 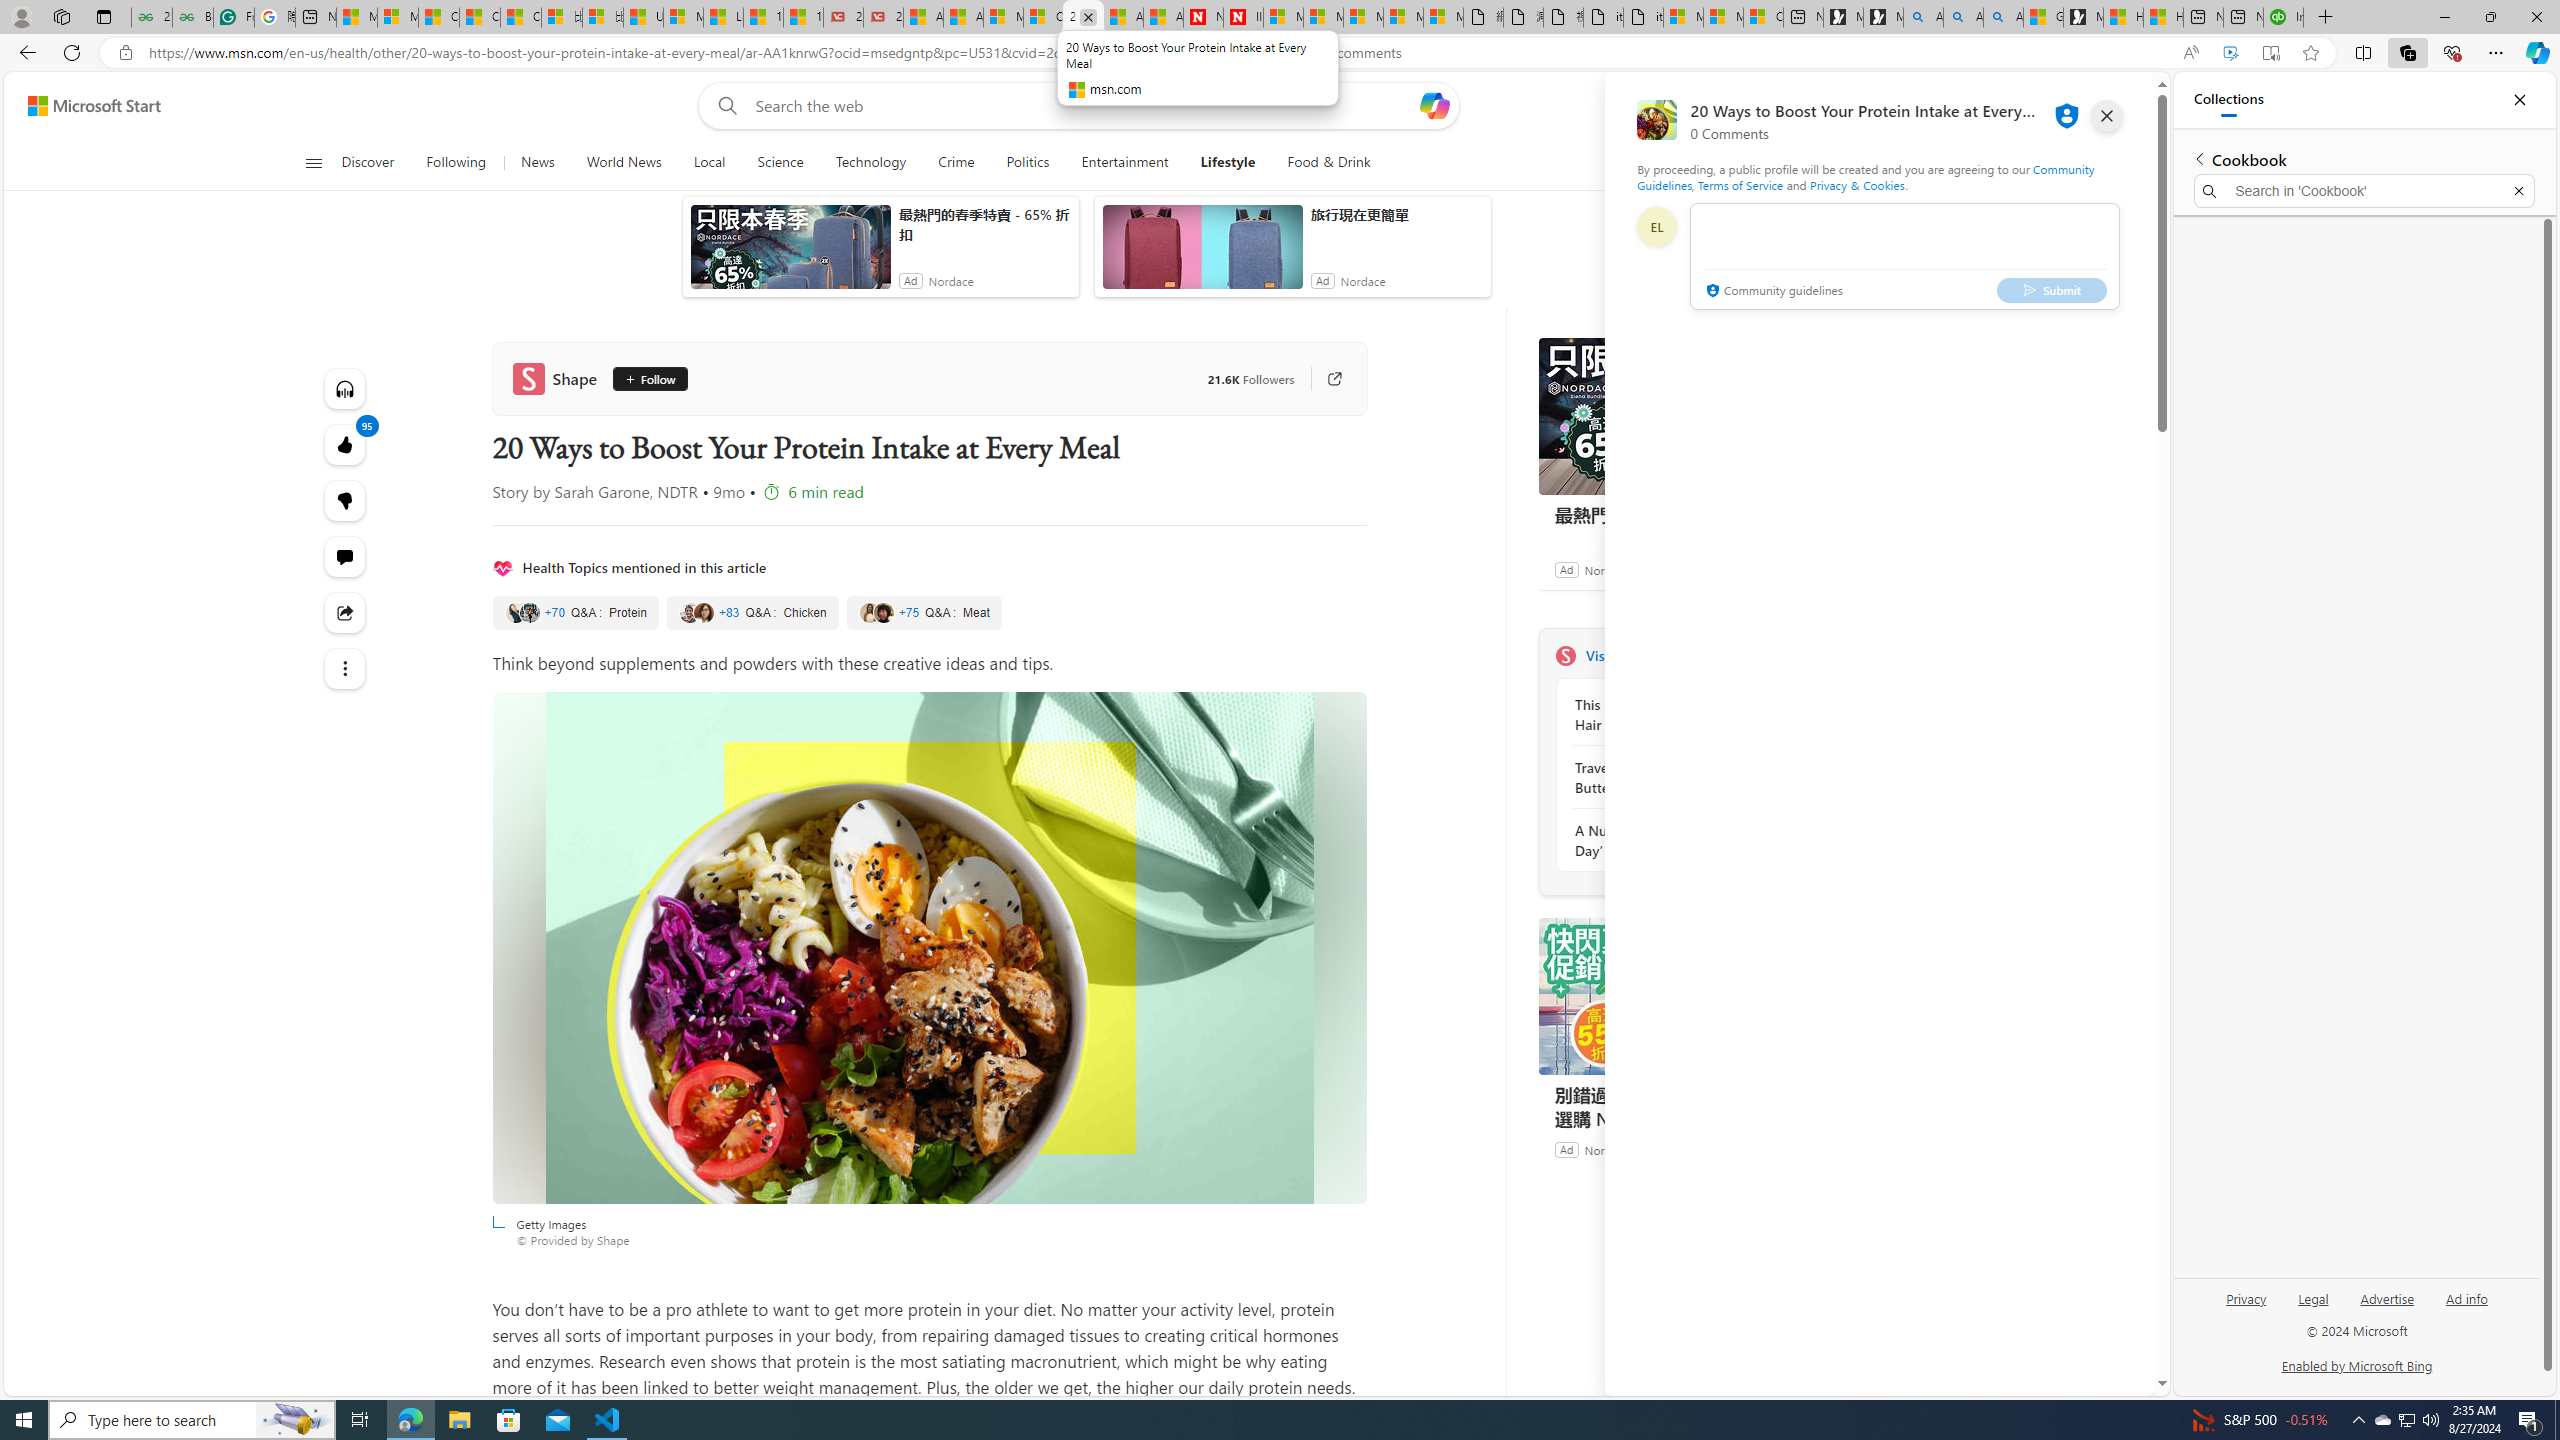 What do you see at coordinates (1564, 655) in the screenshot?
I see `Shape` at bounding box center [1564, 655].